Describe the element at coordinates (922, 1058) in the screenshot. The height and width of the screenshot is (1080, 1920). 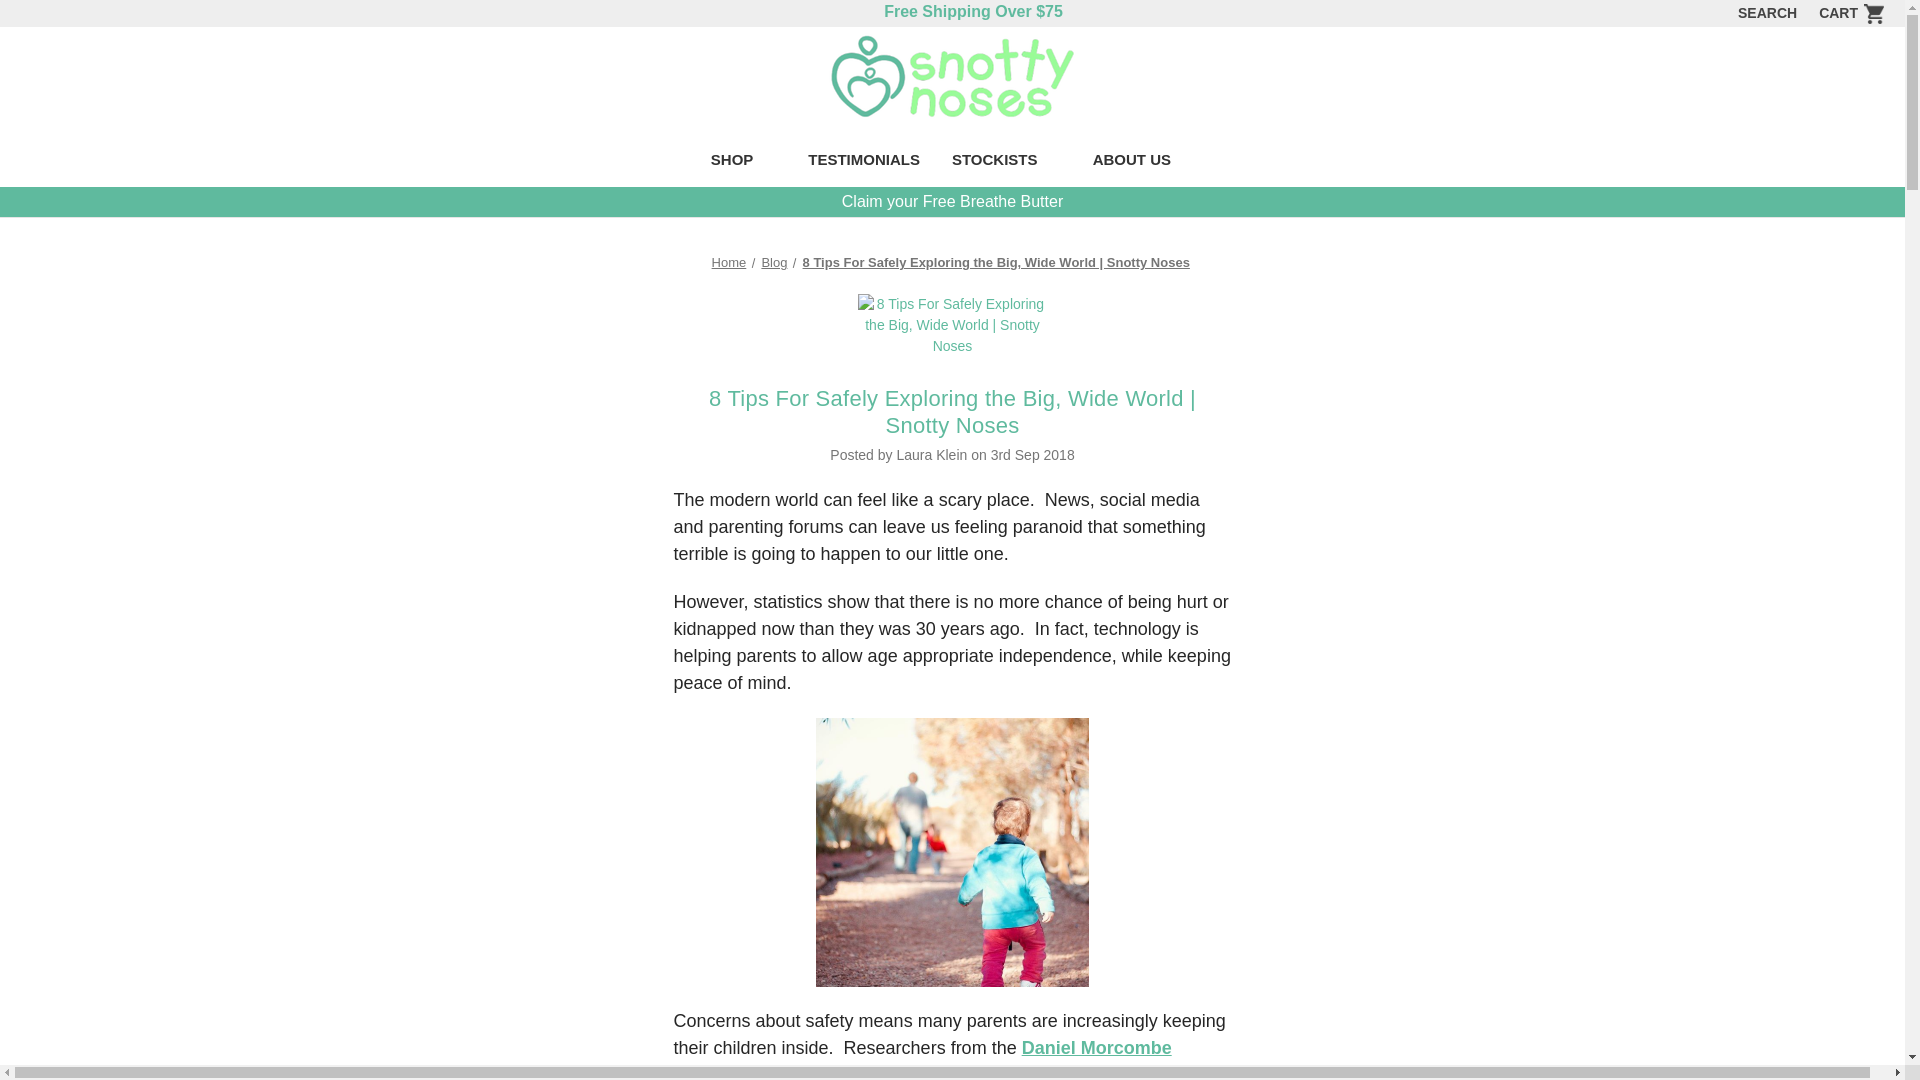
I see `Daniel Morcombe Foundation` at that location.